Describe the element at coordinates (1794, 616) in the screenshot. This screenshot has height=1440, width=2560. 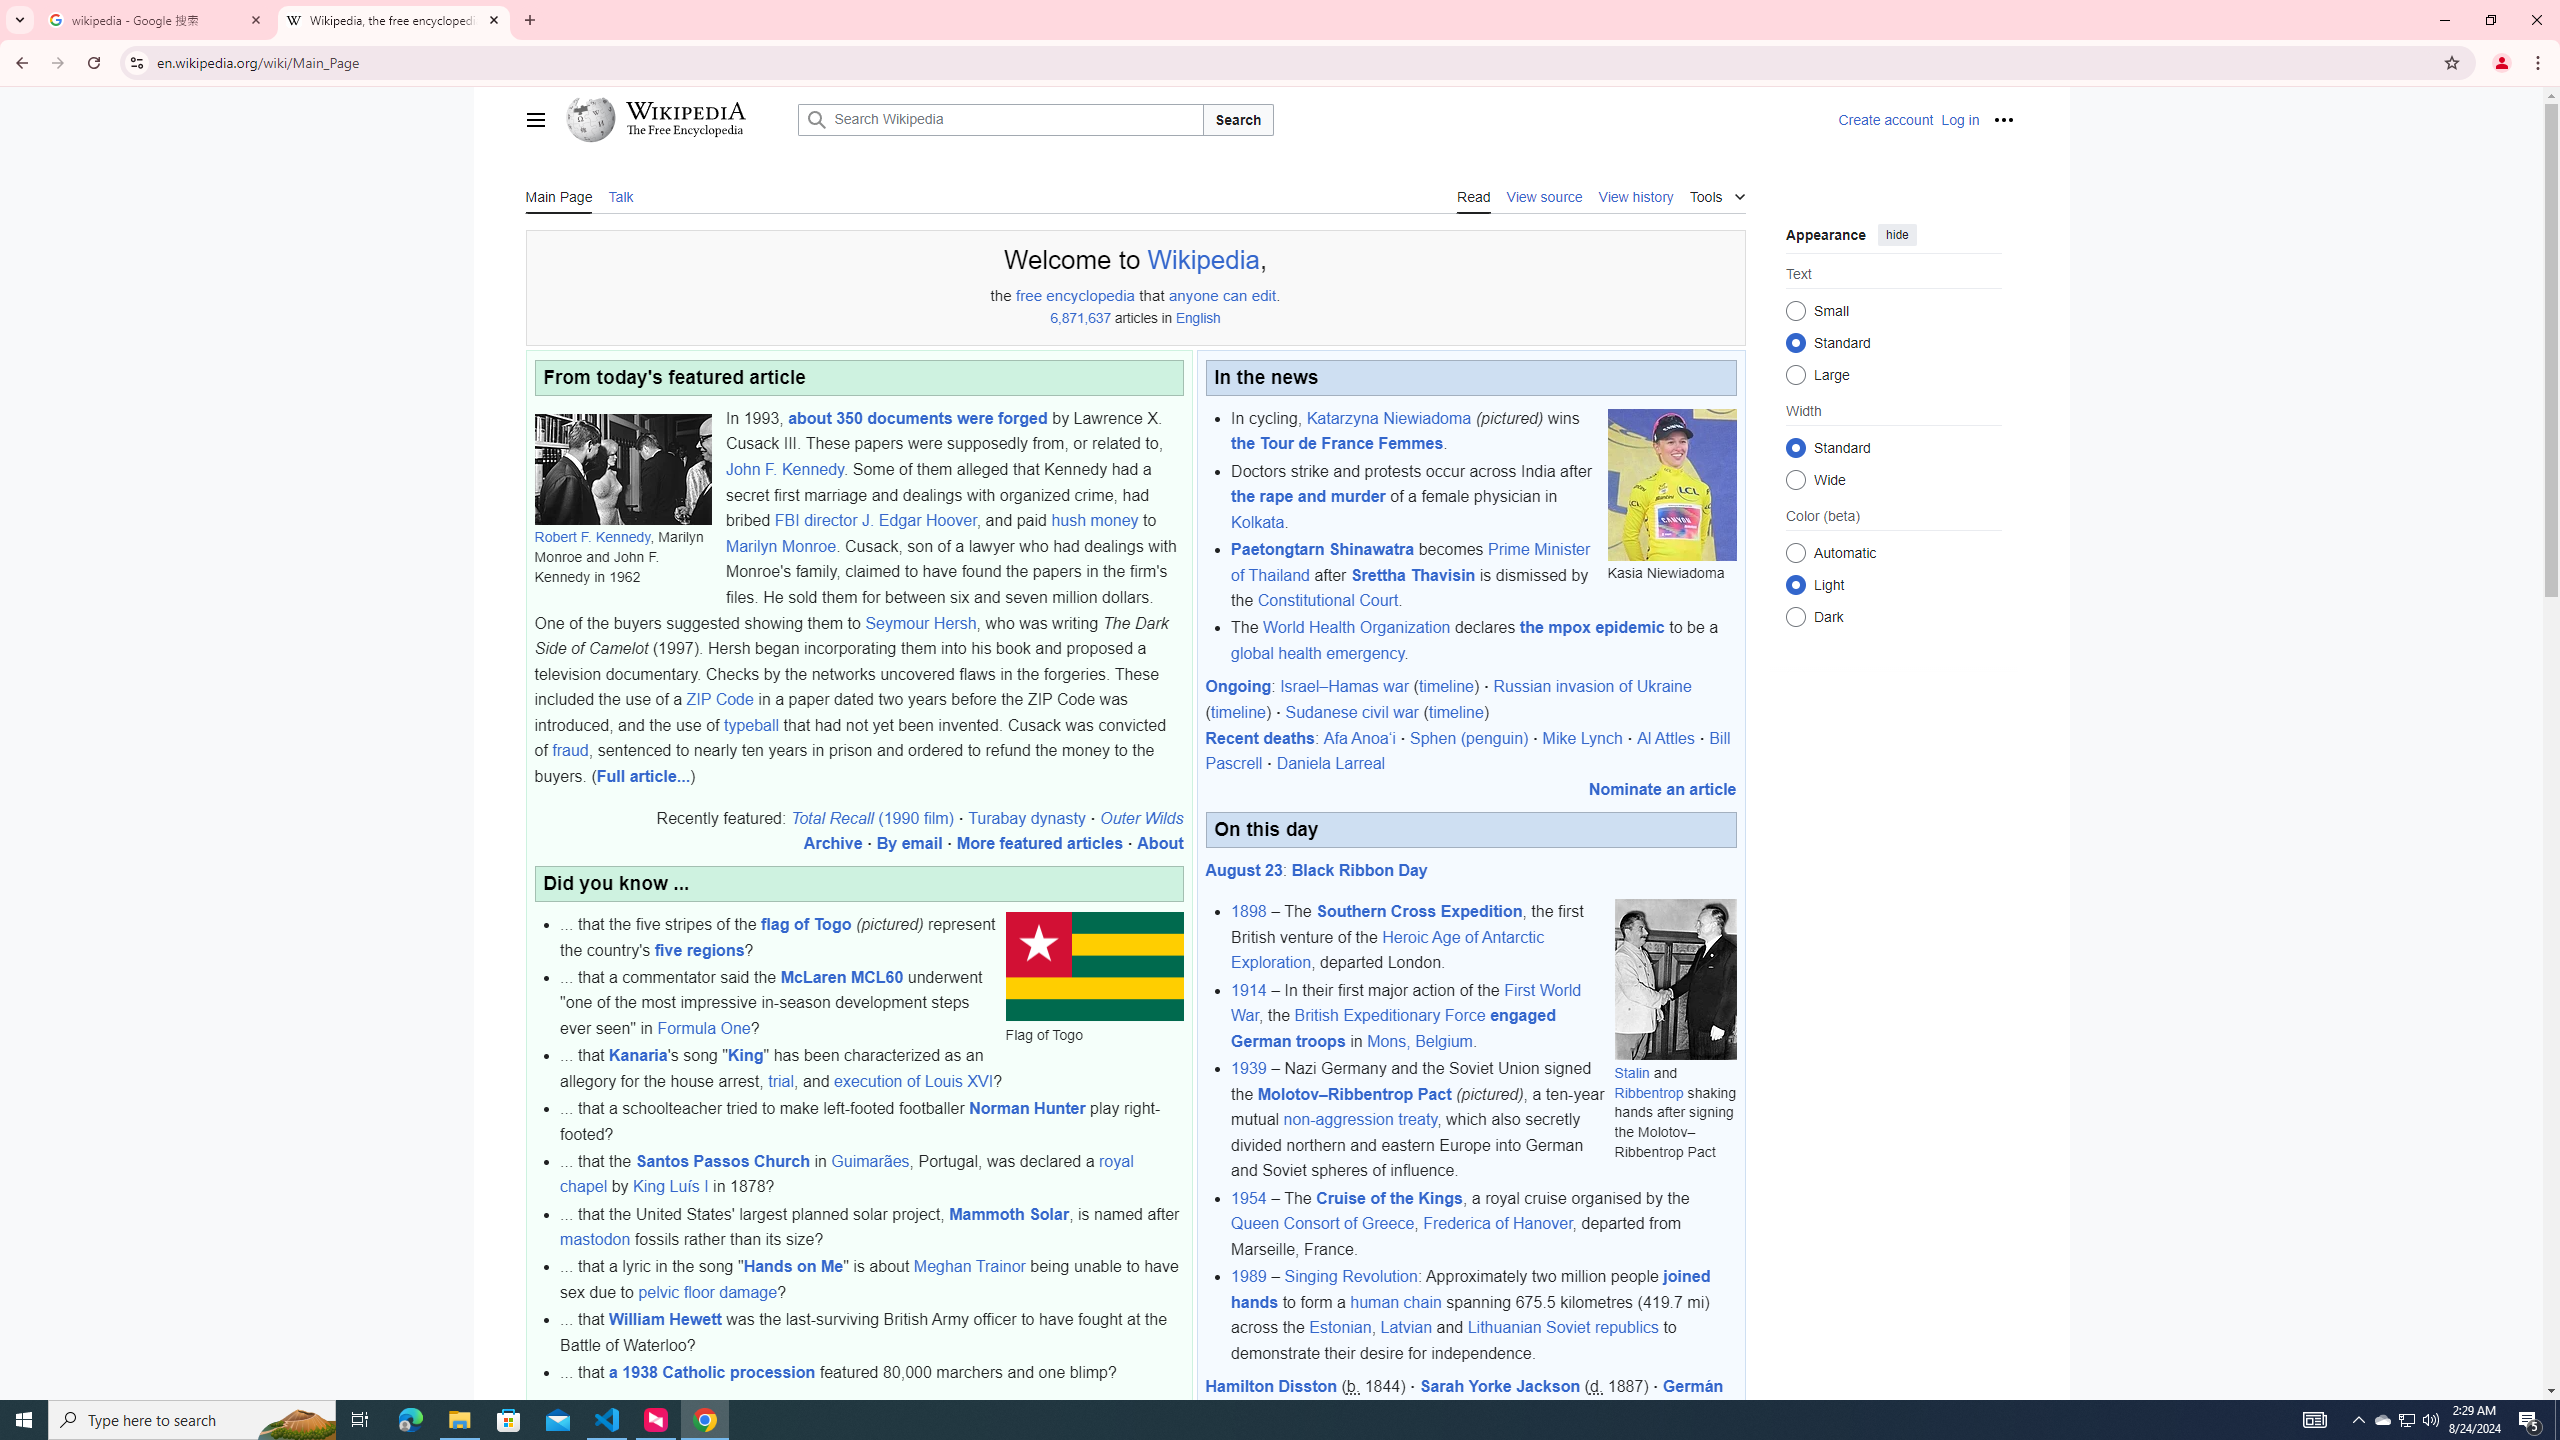
I see `Dark` at that location.